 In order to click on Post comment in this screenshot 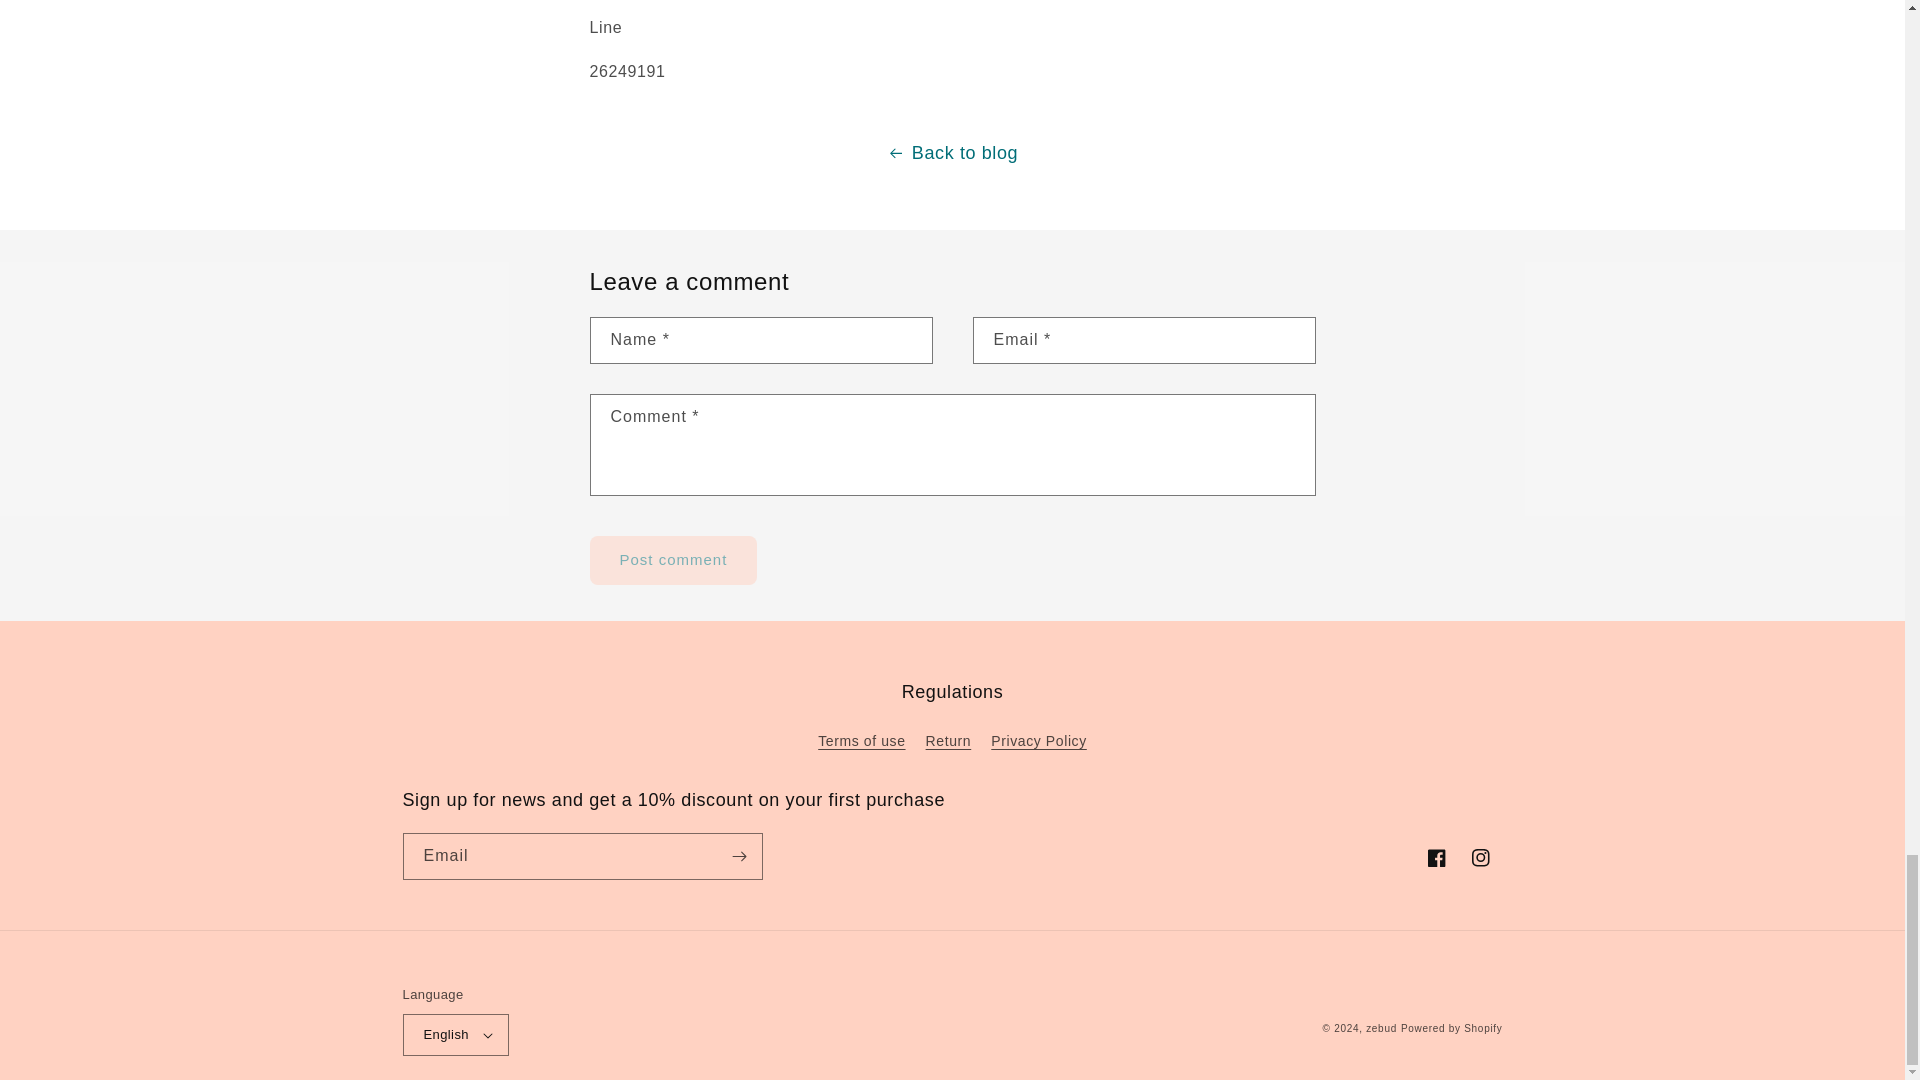, I will do `click(674, 560)`.